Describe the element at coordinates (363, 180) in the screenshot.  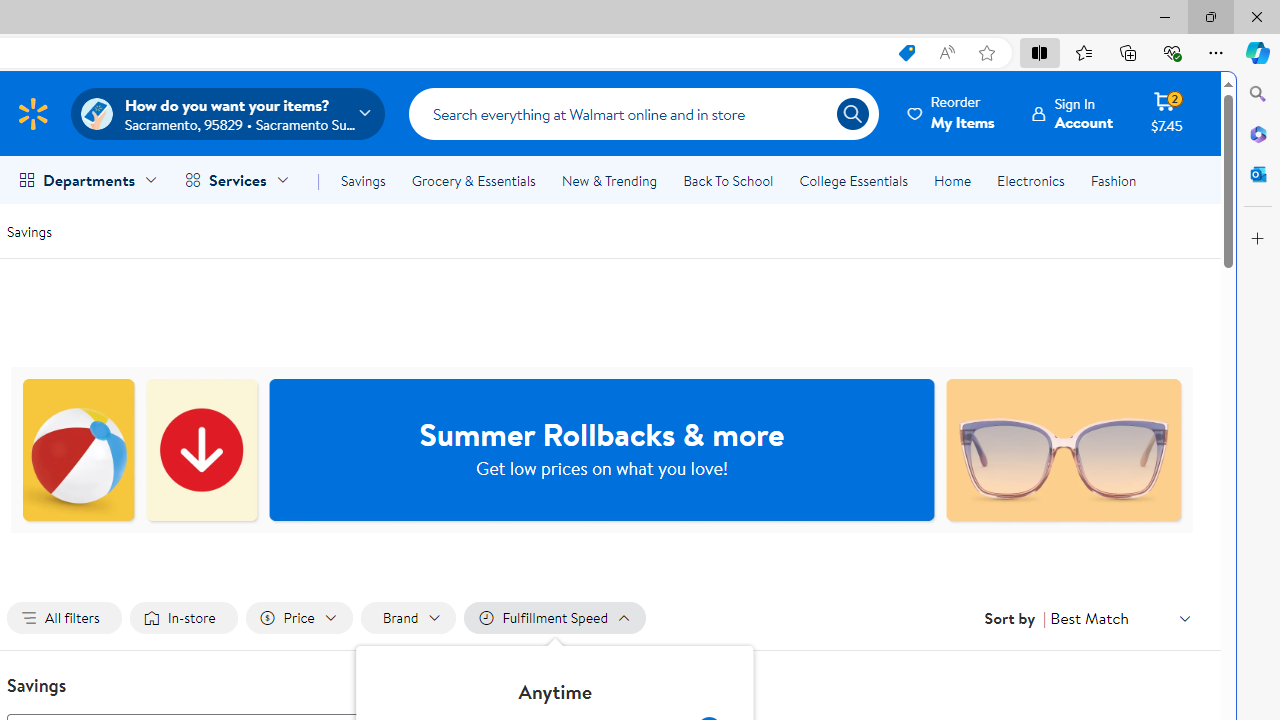
I see `Savings` at that location.